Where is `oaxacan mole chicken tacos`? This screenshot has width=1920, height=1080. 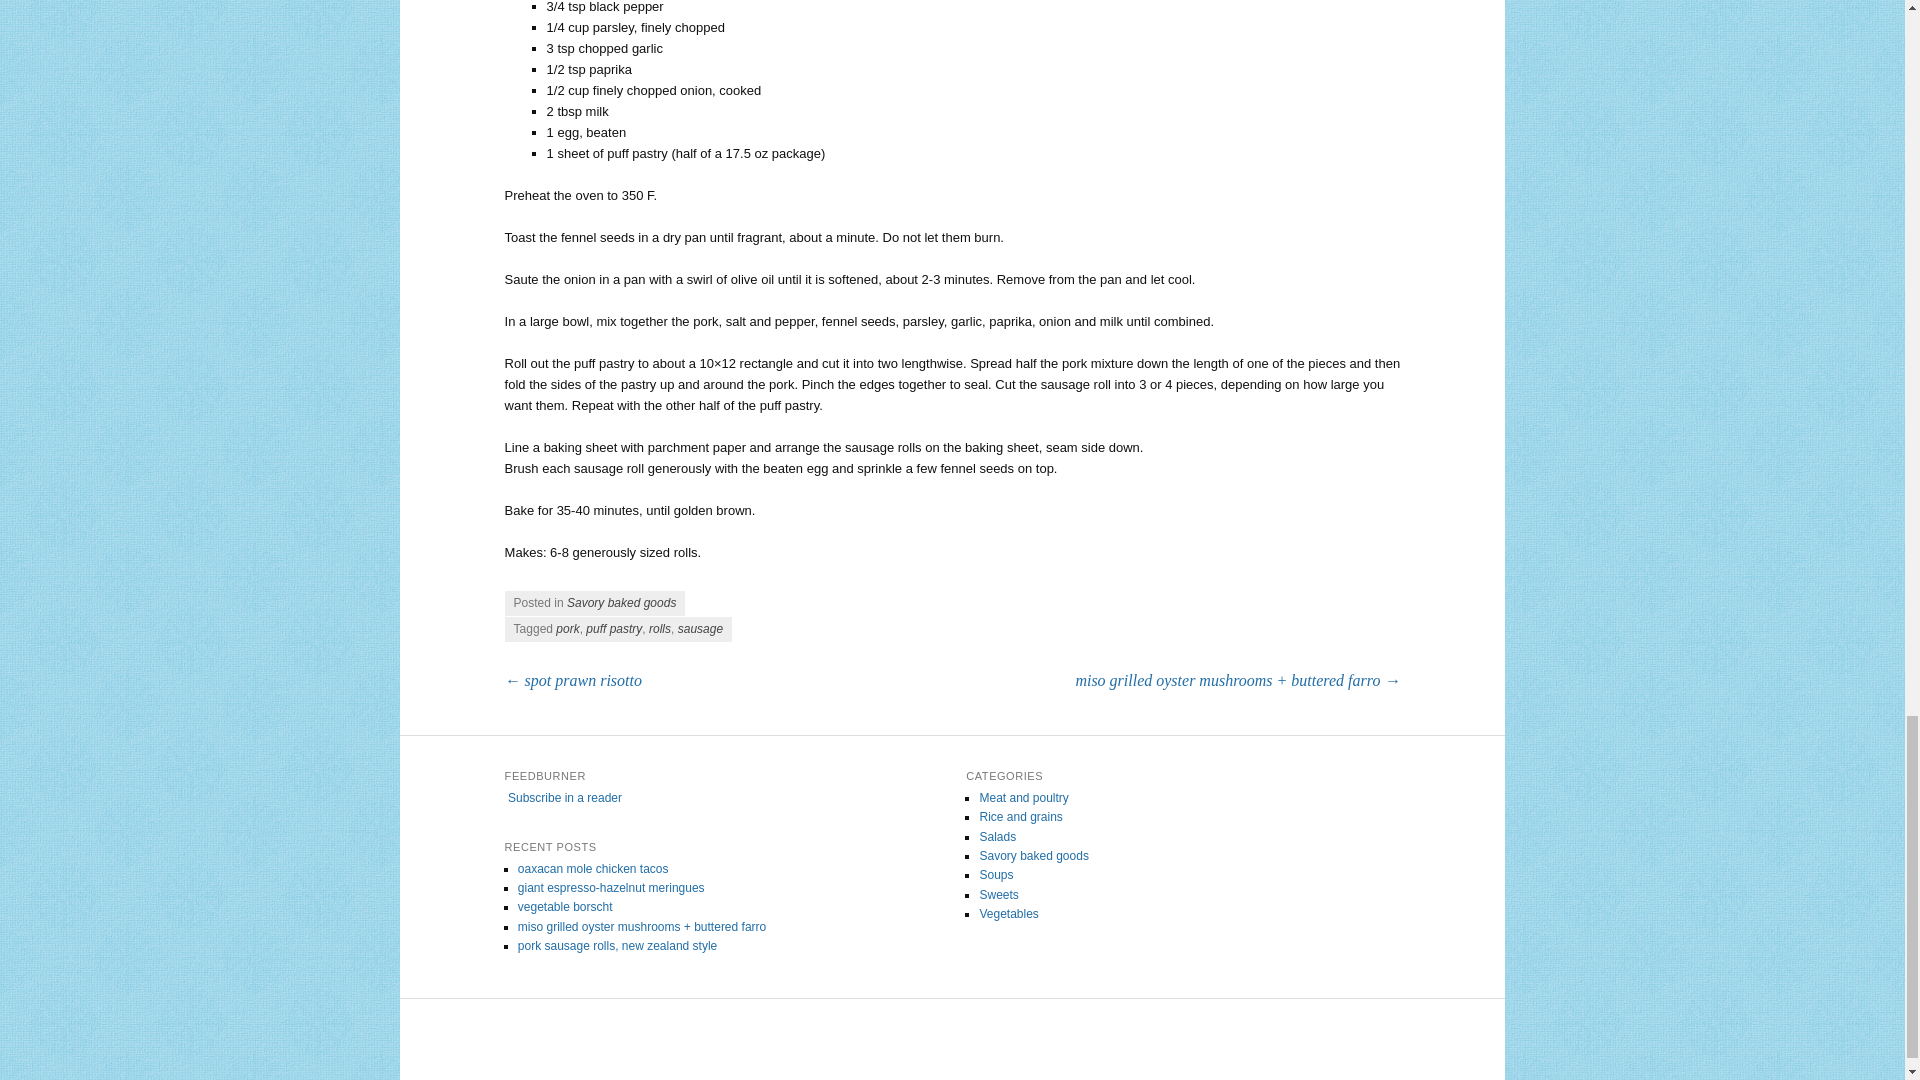
oaxacan mole chicken tacos is located at coordinates (593, 868).